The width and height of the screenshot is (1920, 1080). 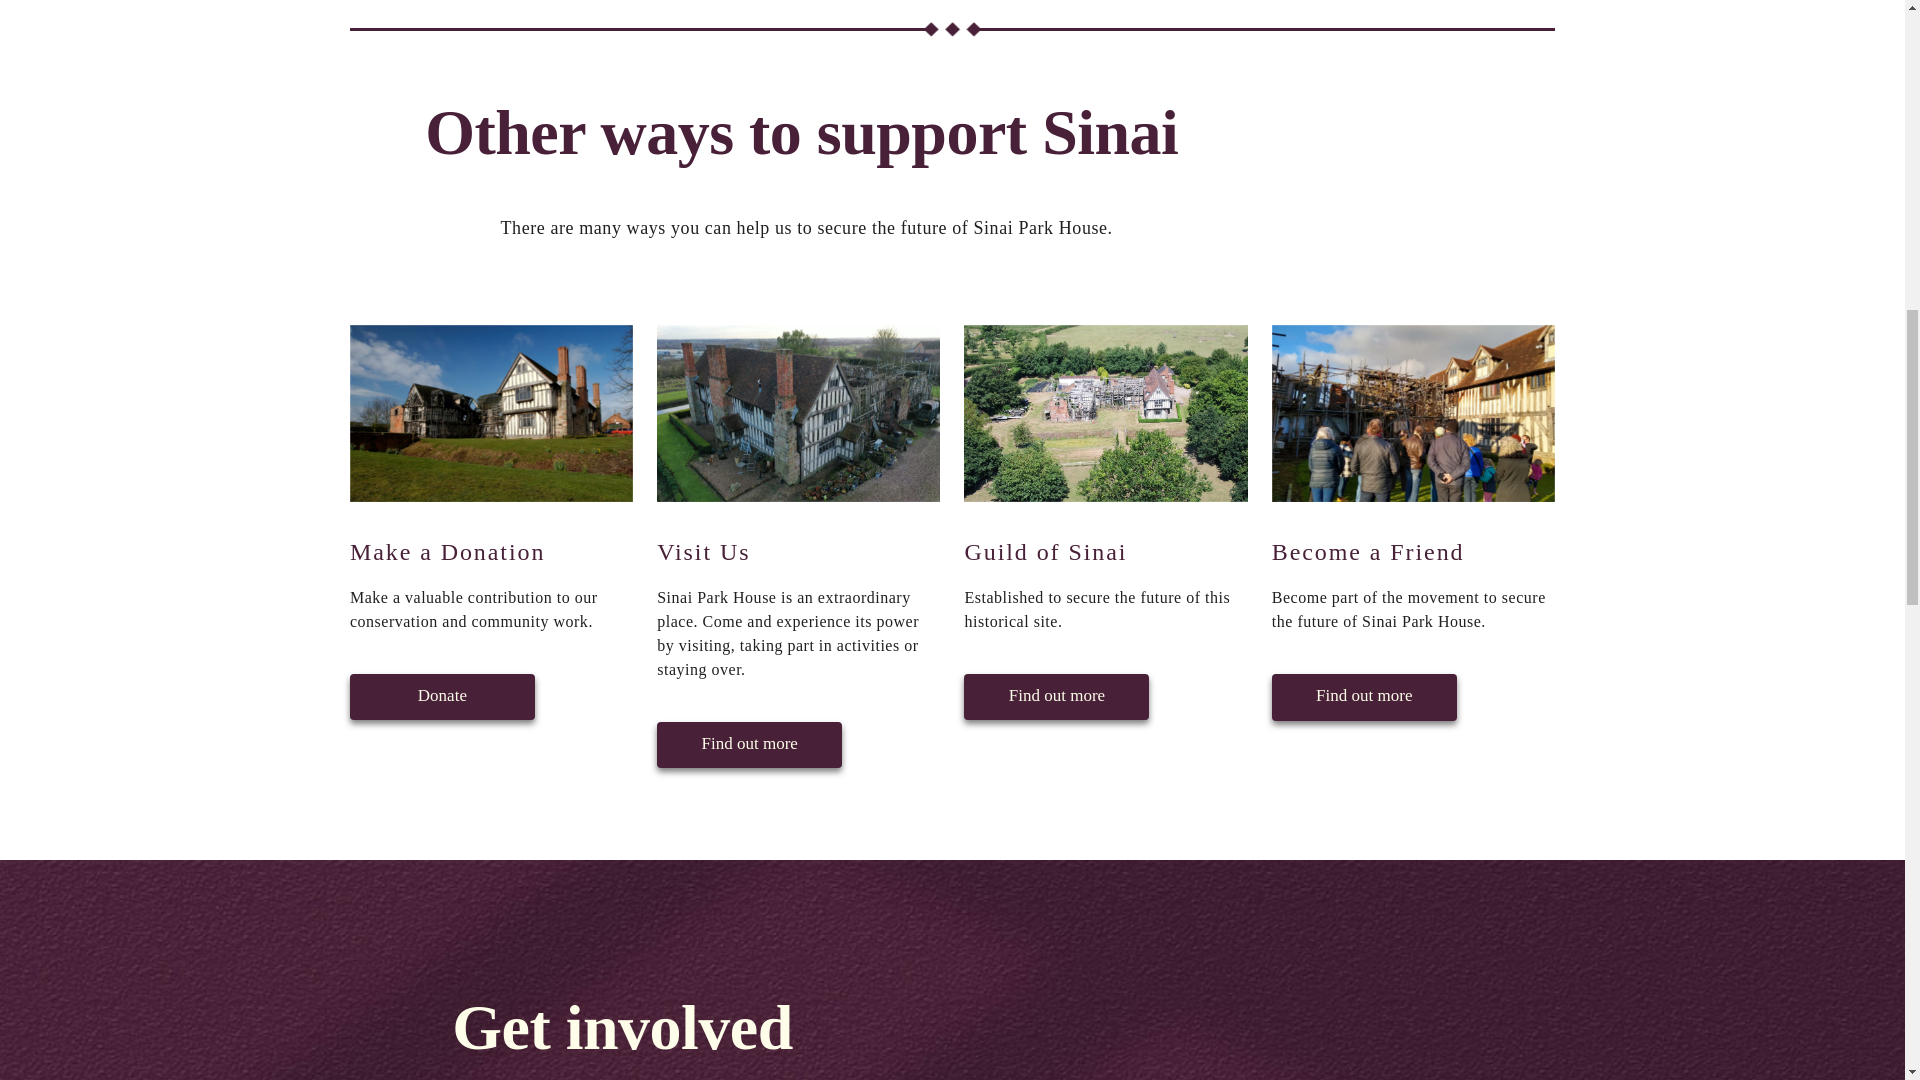 I want to click on Find out more, so click(x=749, y=744).